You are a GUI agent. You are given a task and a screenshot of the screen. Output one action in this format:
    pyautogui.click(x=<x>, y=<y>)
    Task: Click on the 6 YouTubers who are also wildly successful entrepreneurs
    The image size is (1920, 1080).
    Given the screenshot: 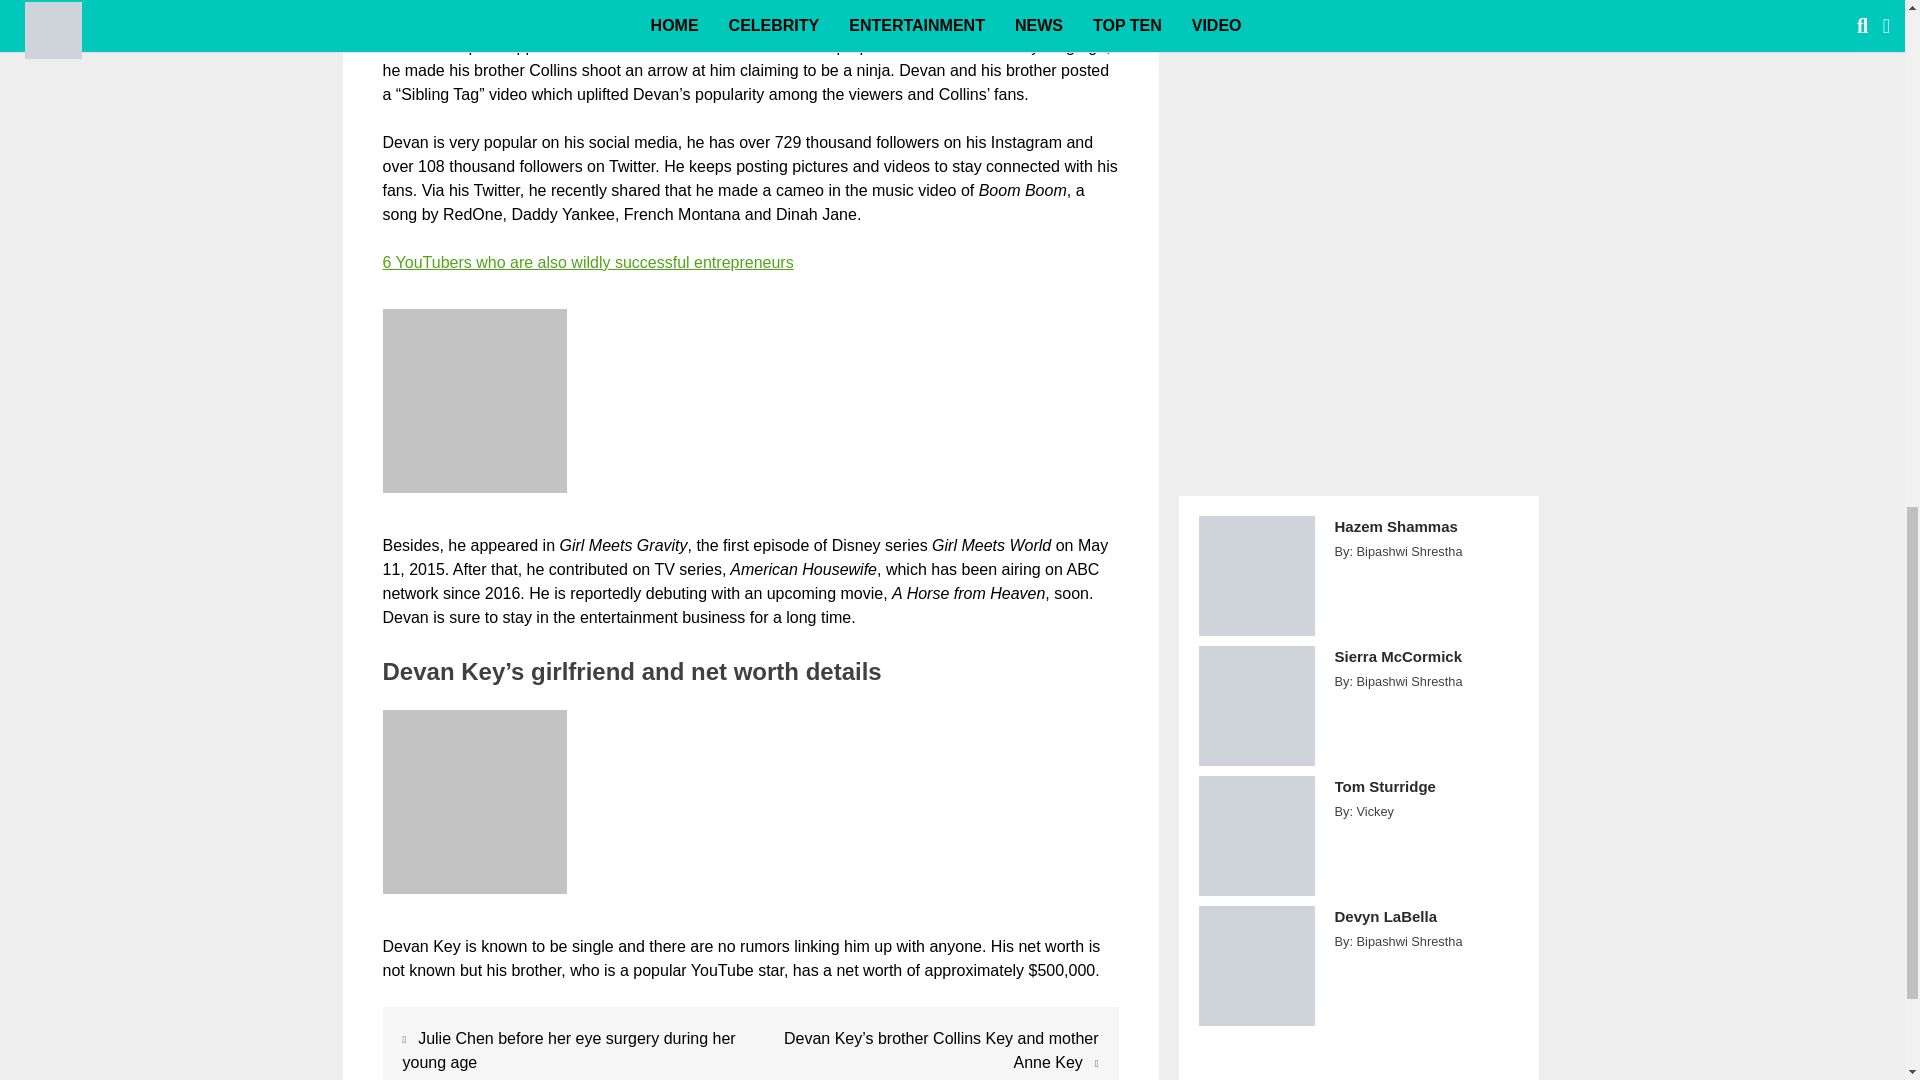 What is the action you would take?
    pyautogui.click(x=587, y=262)
    